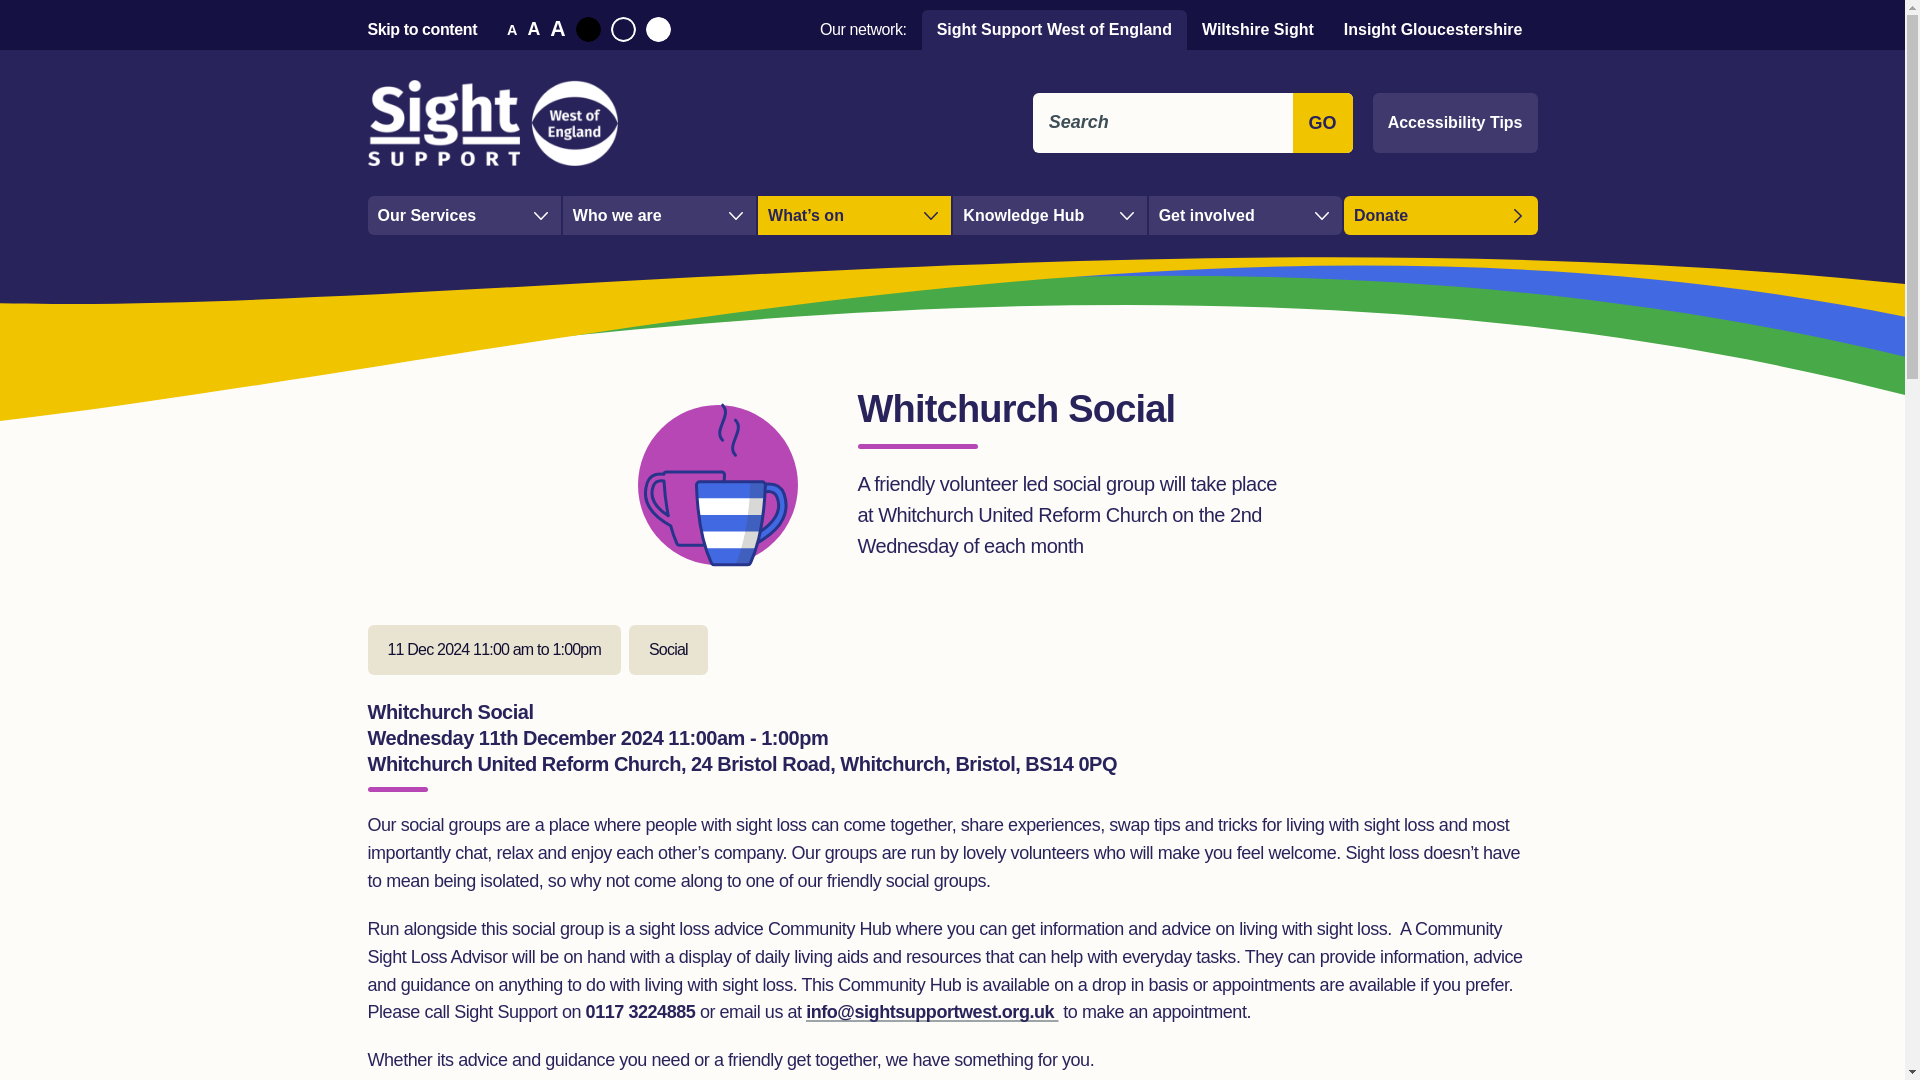  I want to click on Sight Support West of England, so click(1054, 29).